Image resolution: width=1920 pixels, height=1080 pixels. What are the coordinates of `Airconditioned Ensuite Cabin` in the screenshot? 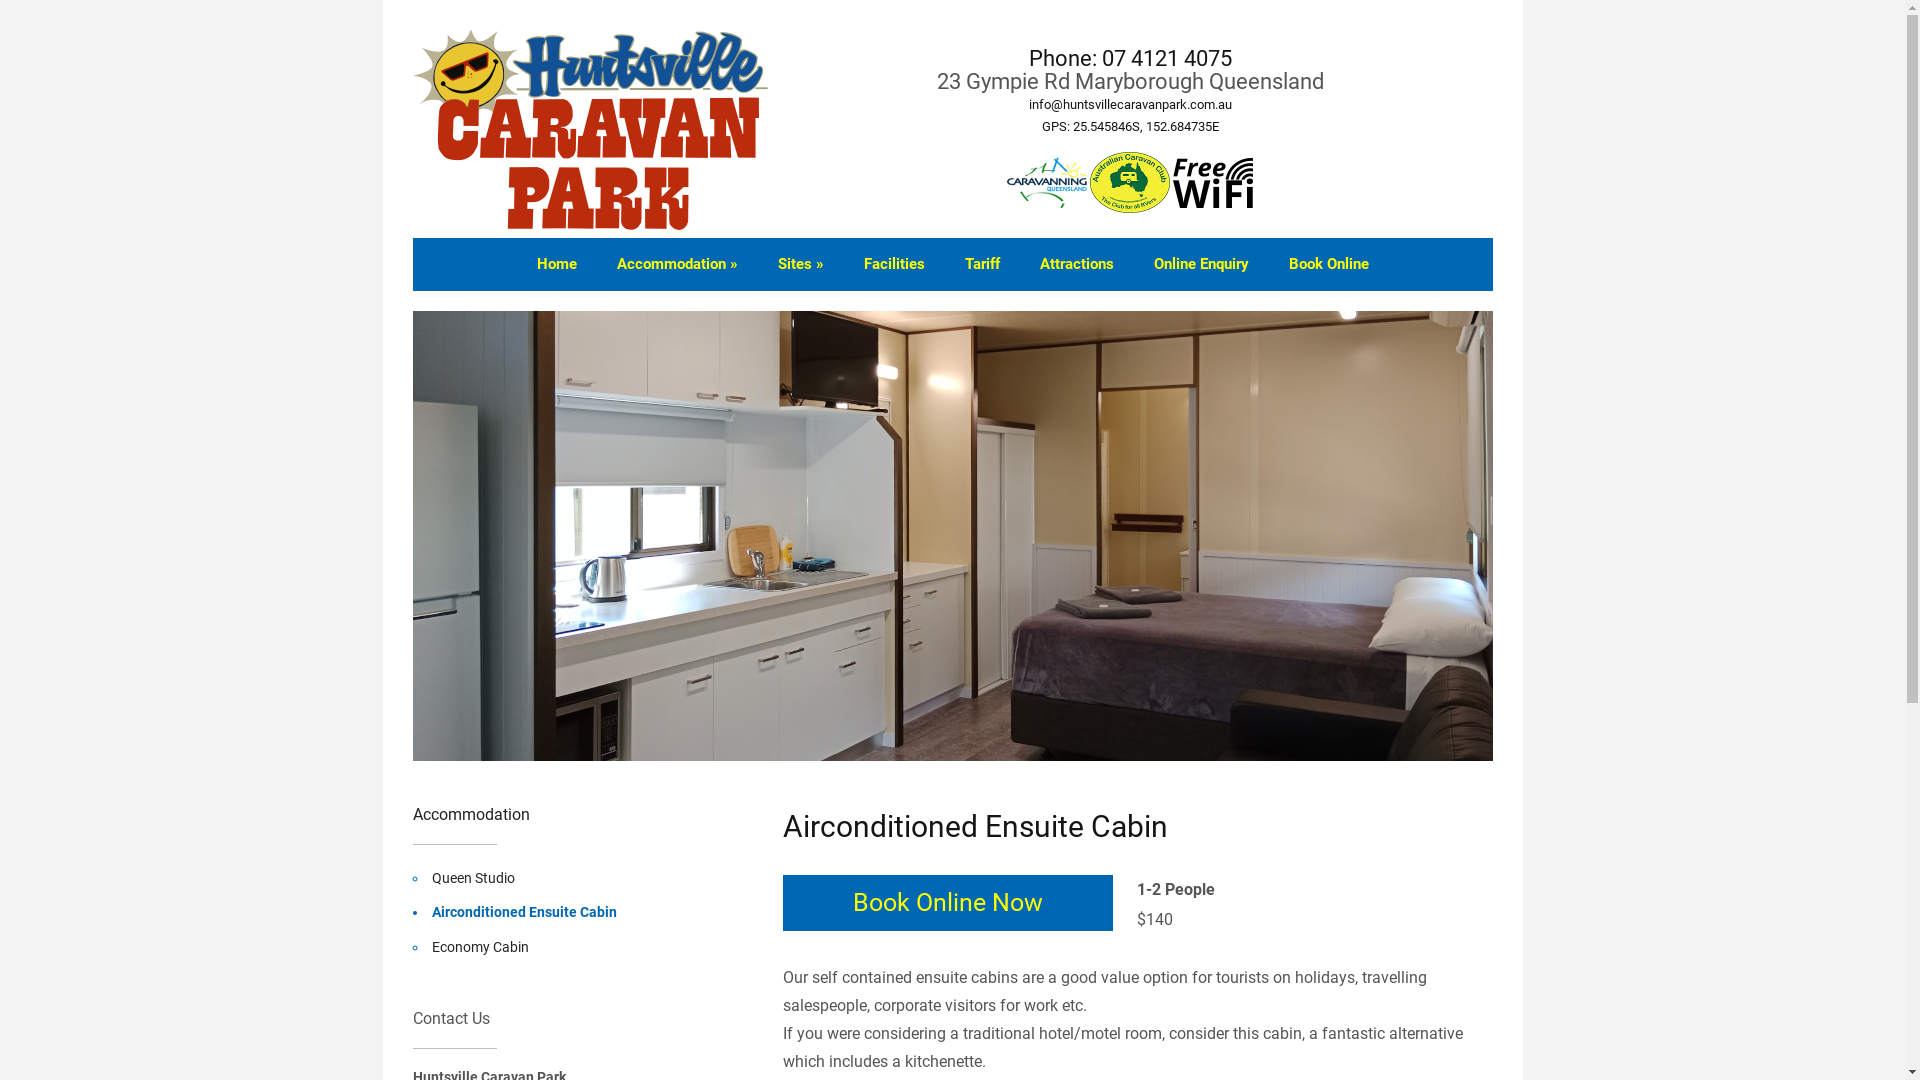 It's located at (524, 912).